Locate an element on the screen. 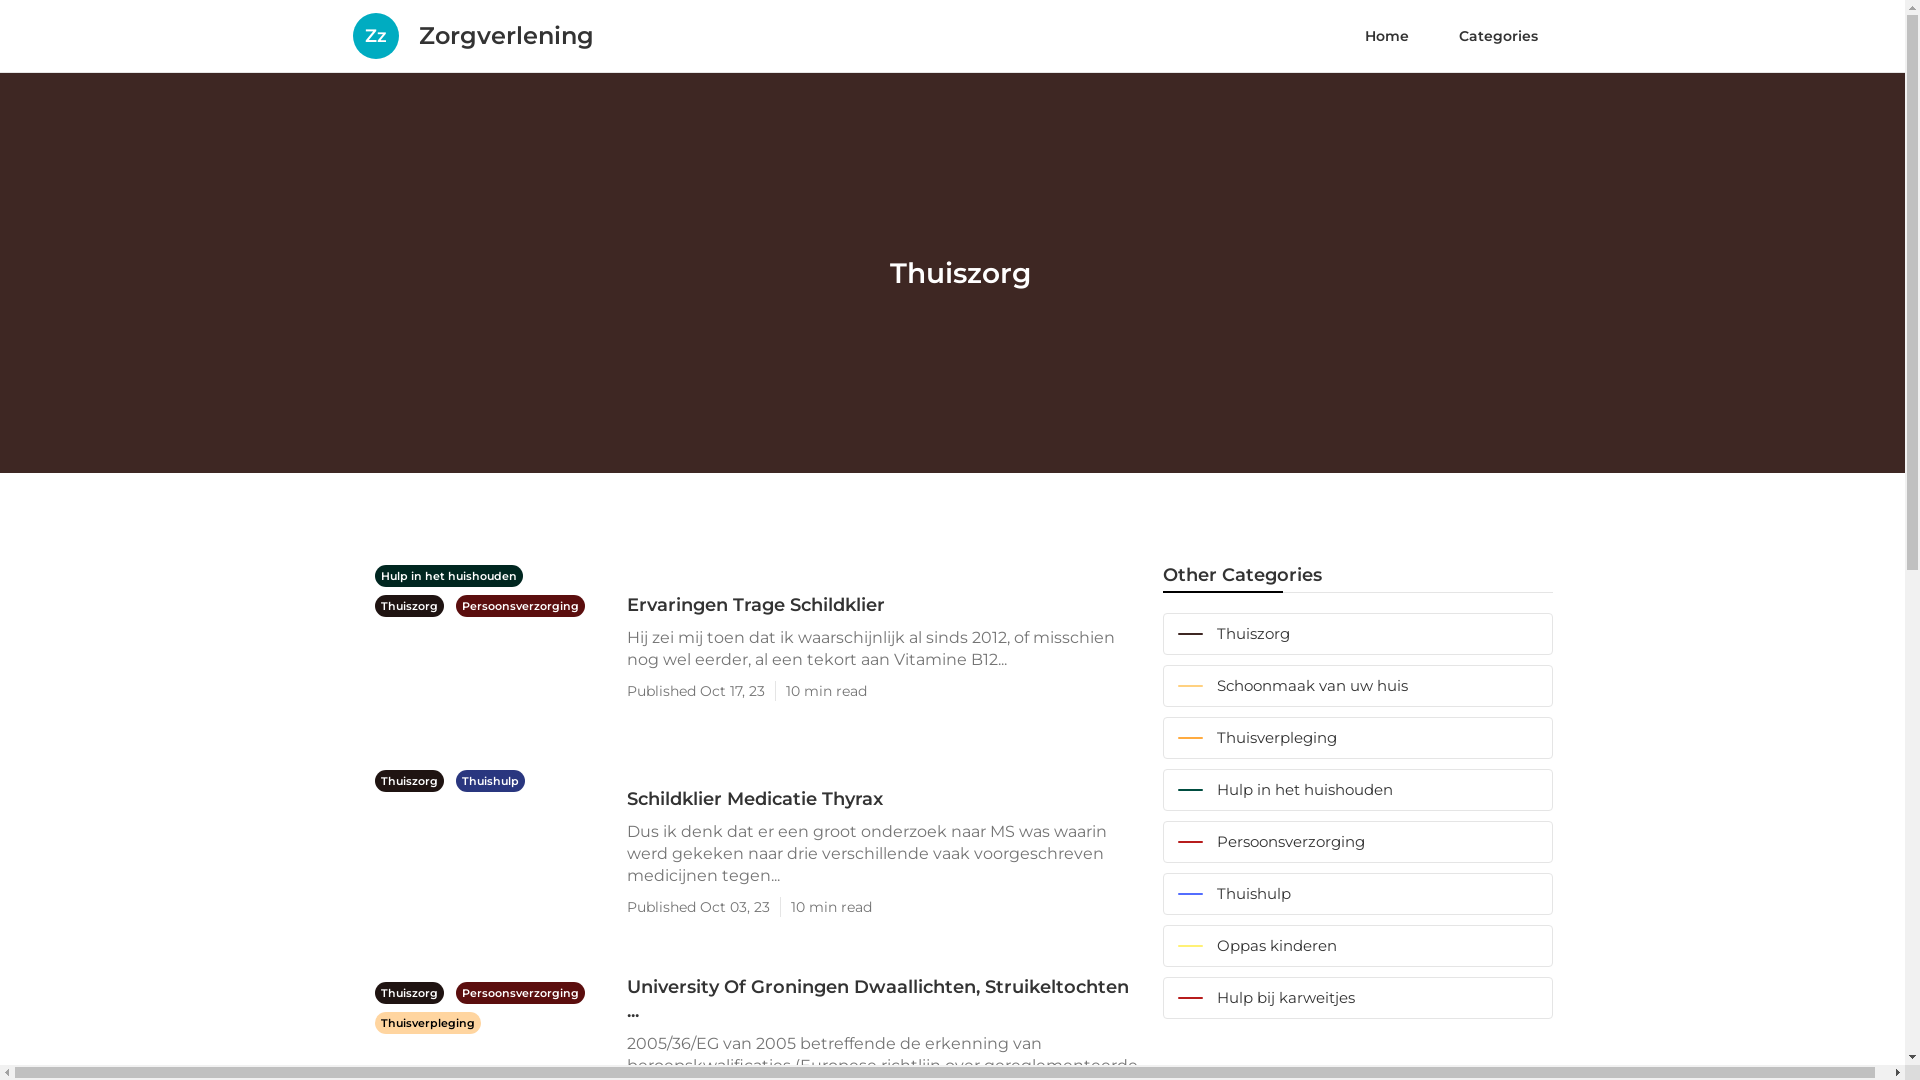 The height and width of the screenshot is (1080, 1920). Thuiszorg is located at coordinates (410, 780).